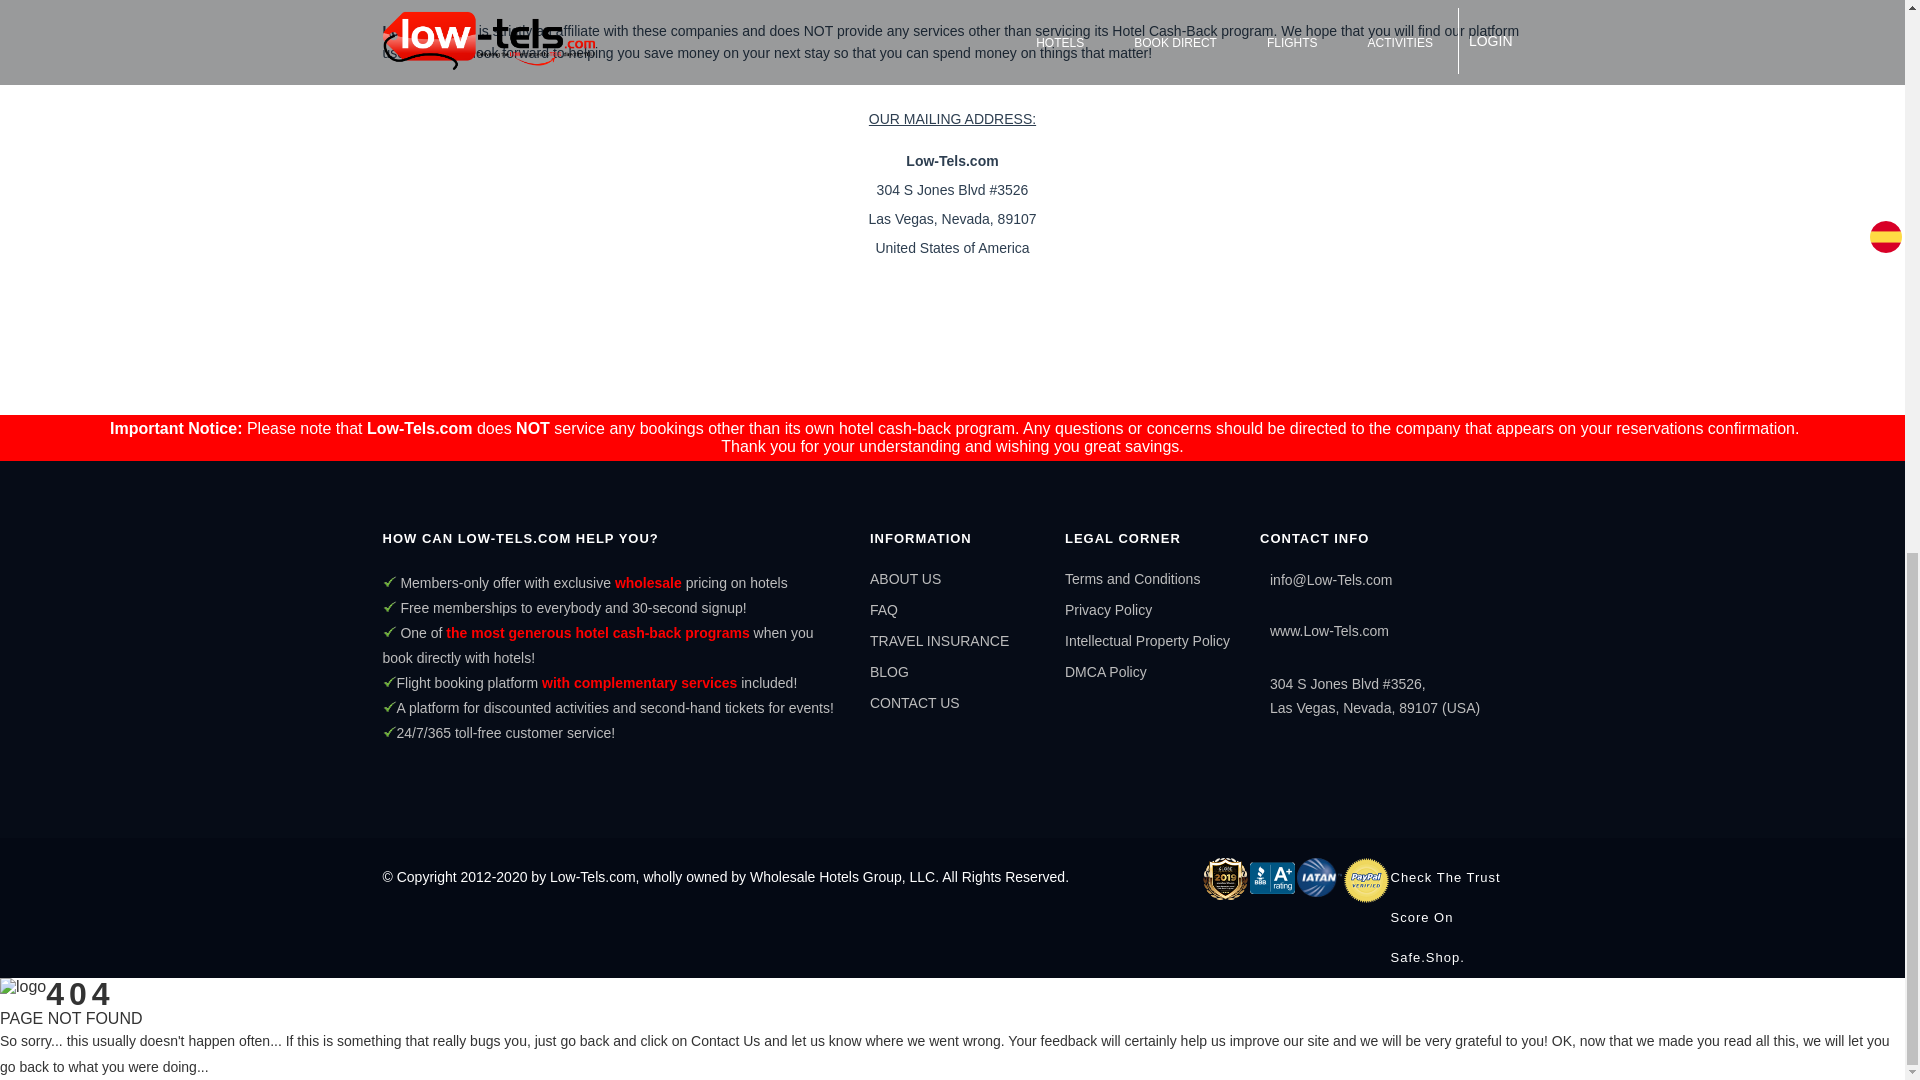  I want to click on BLOG, so click(888, 672).